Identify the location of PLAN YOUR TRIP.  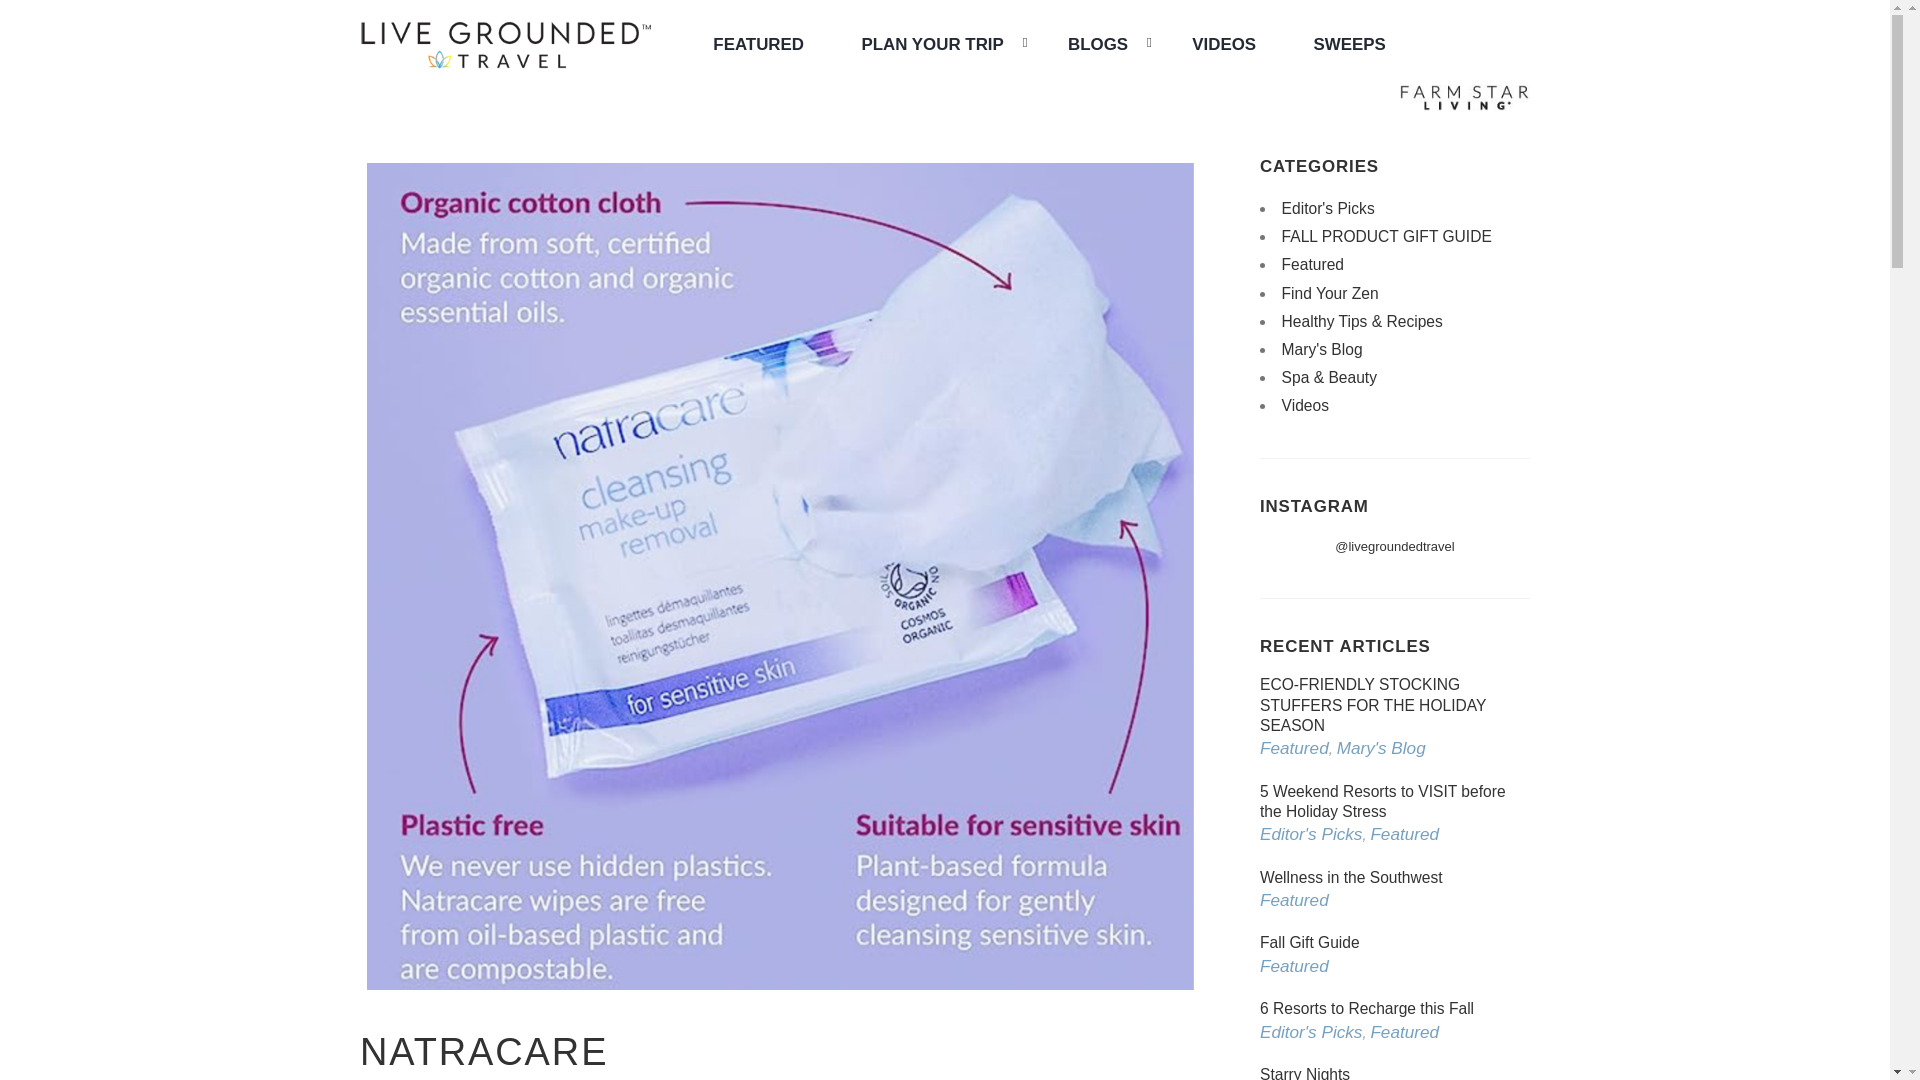
(934, 44).